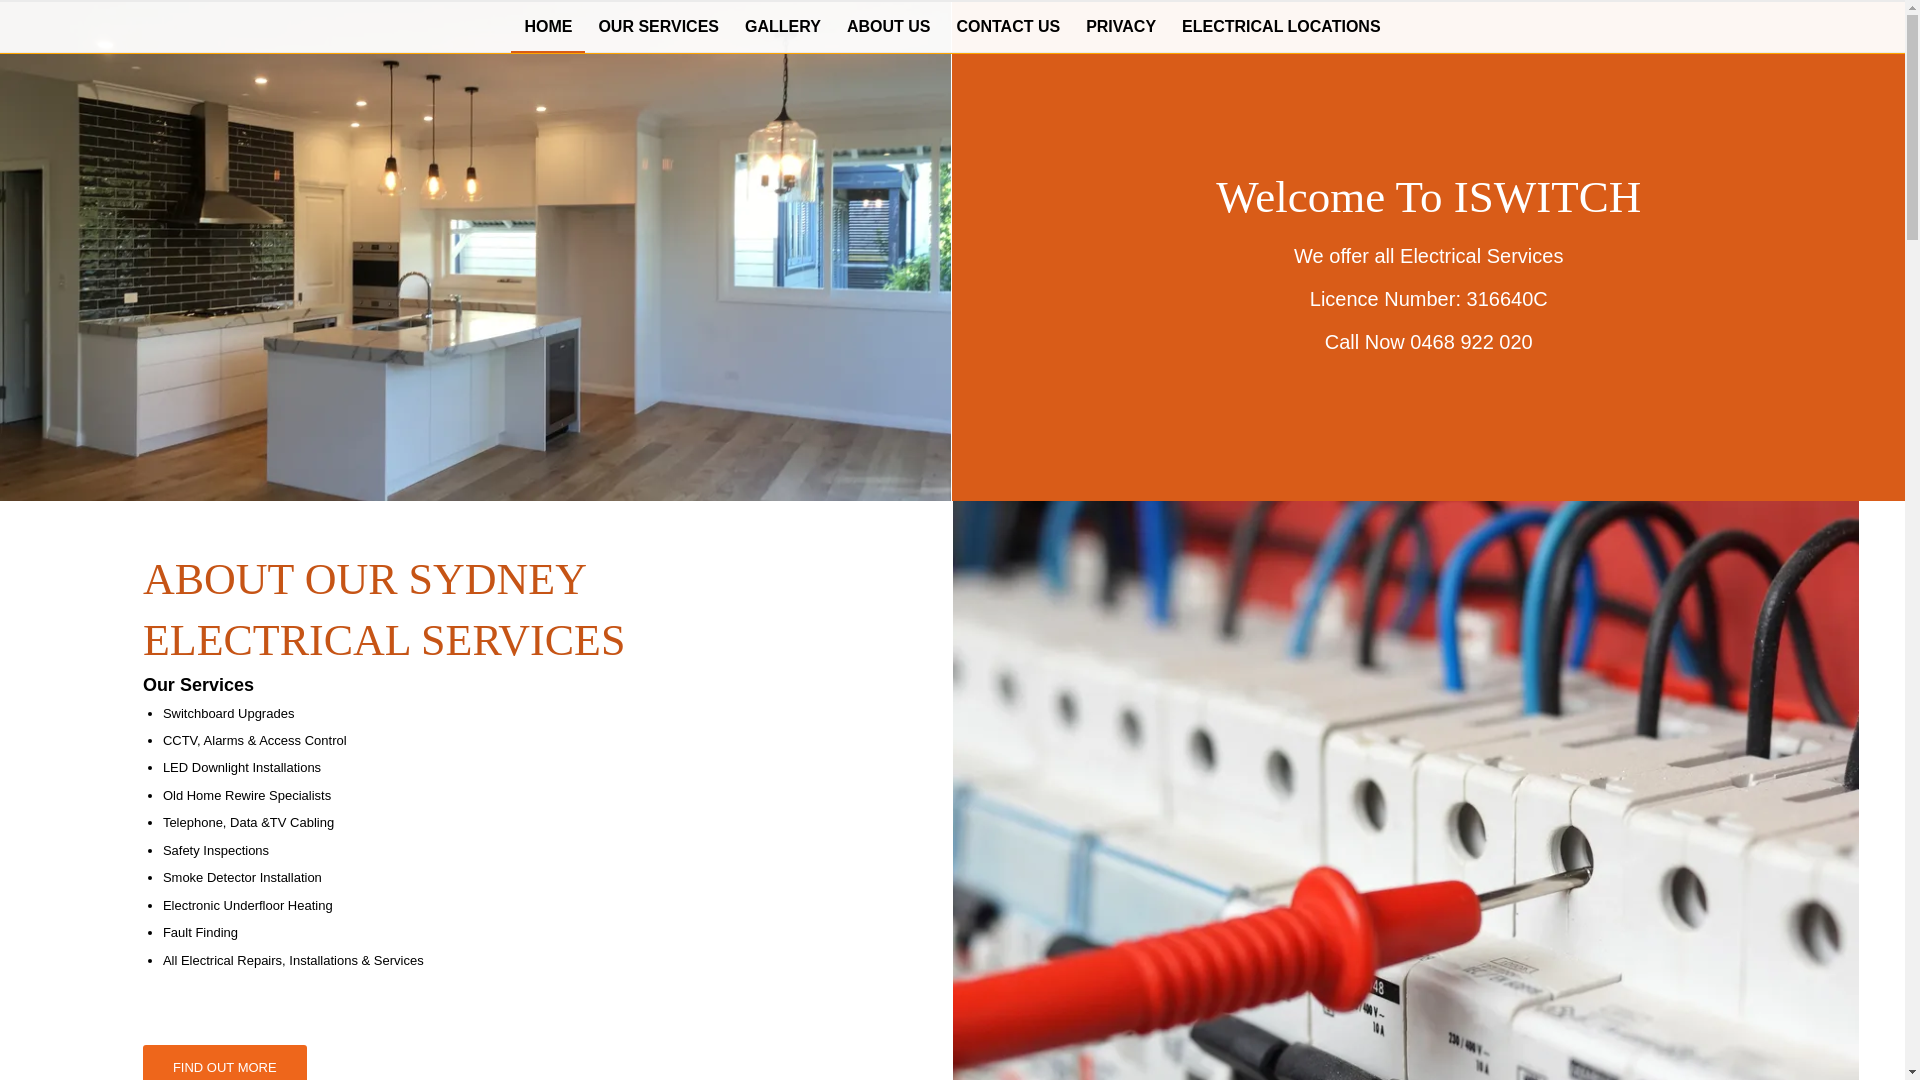 This screenshot has width=1920, height=1080. Describe the element at coordinates (1282, 27) in the screenshot. I see `ELECTRICAL LOCATIONS` at that location.